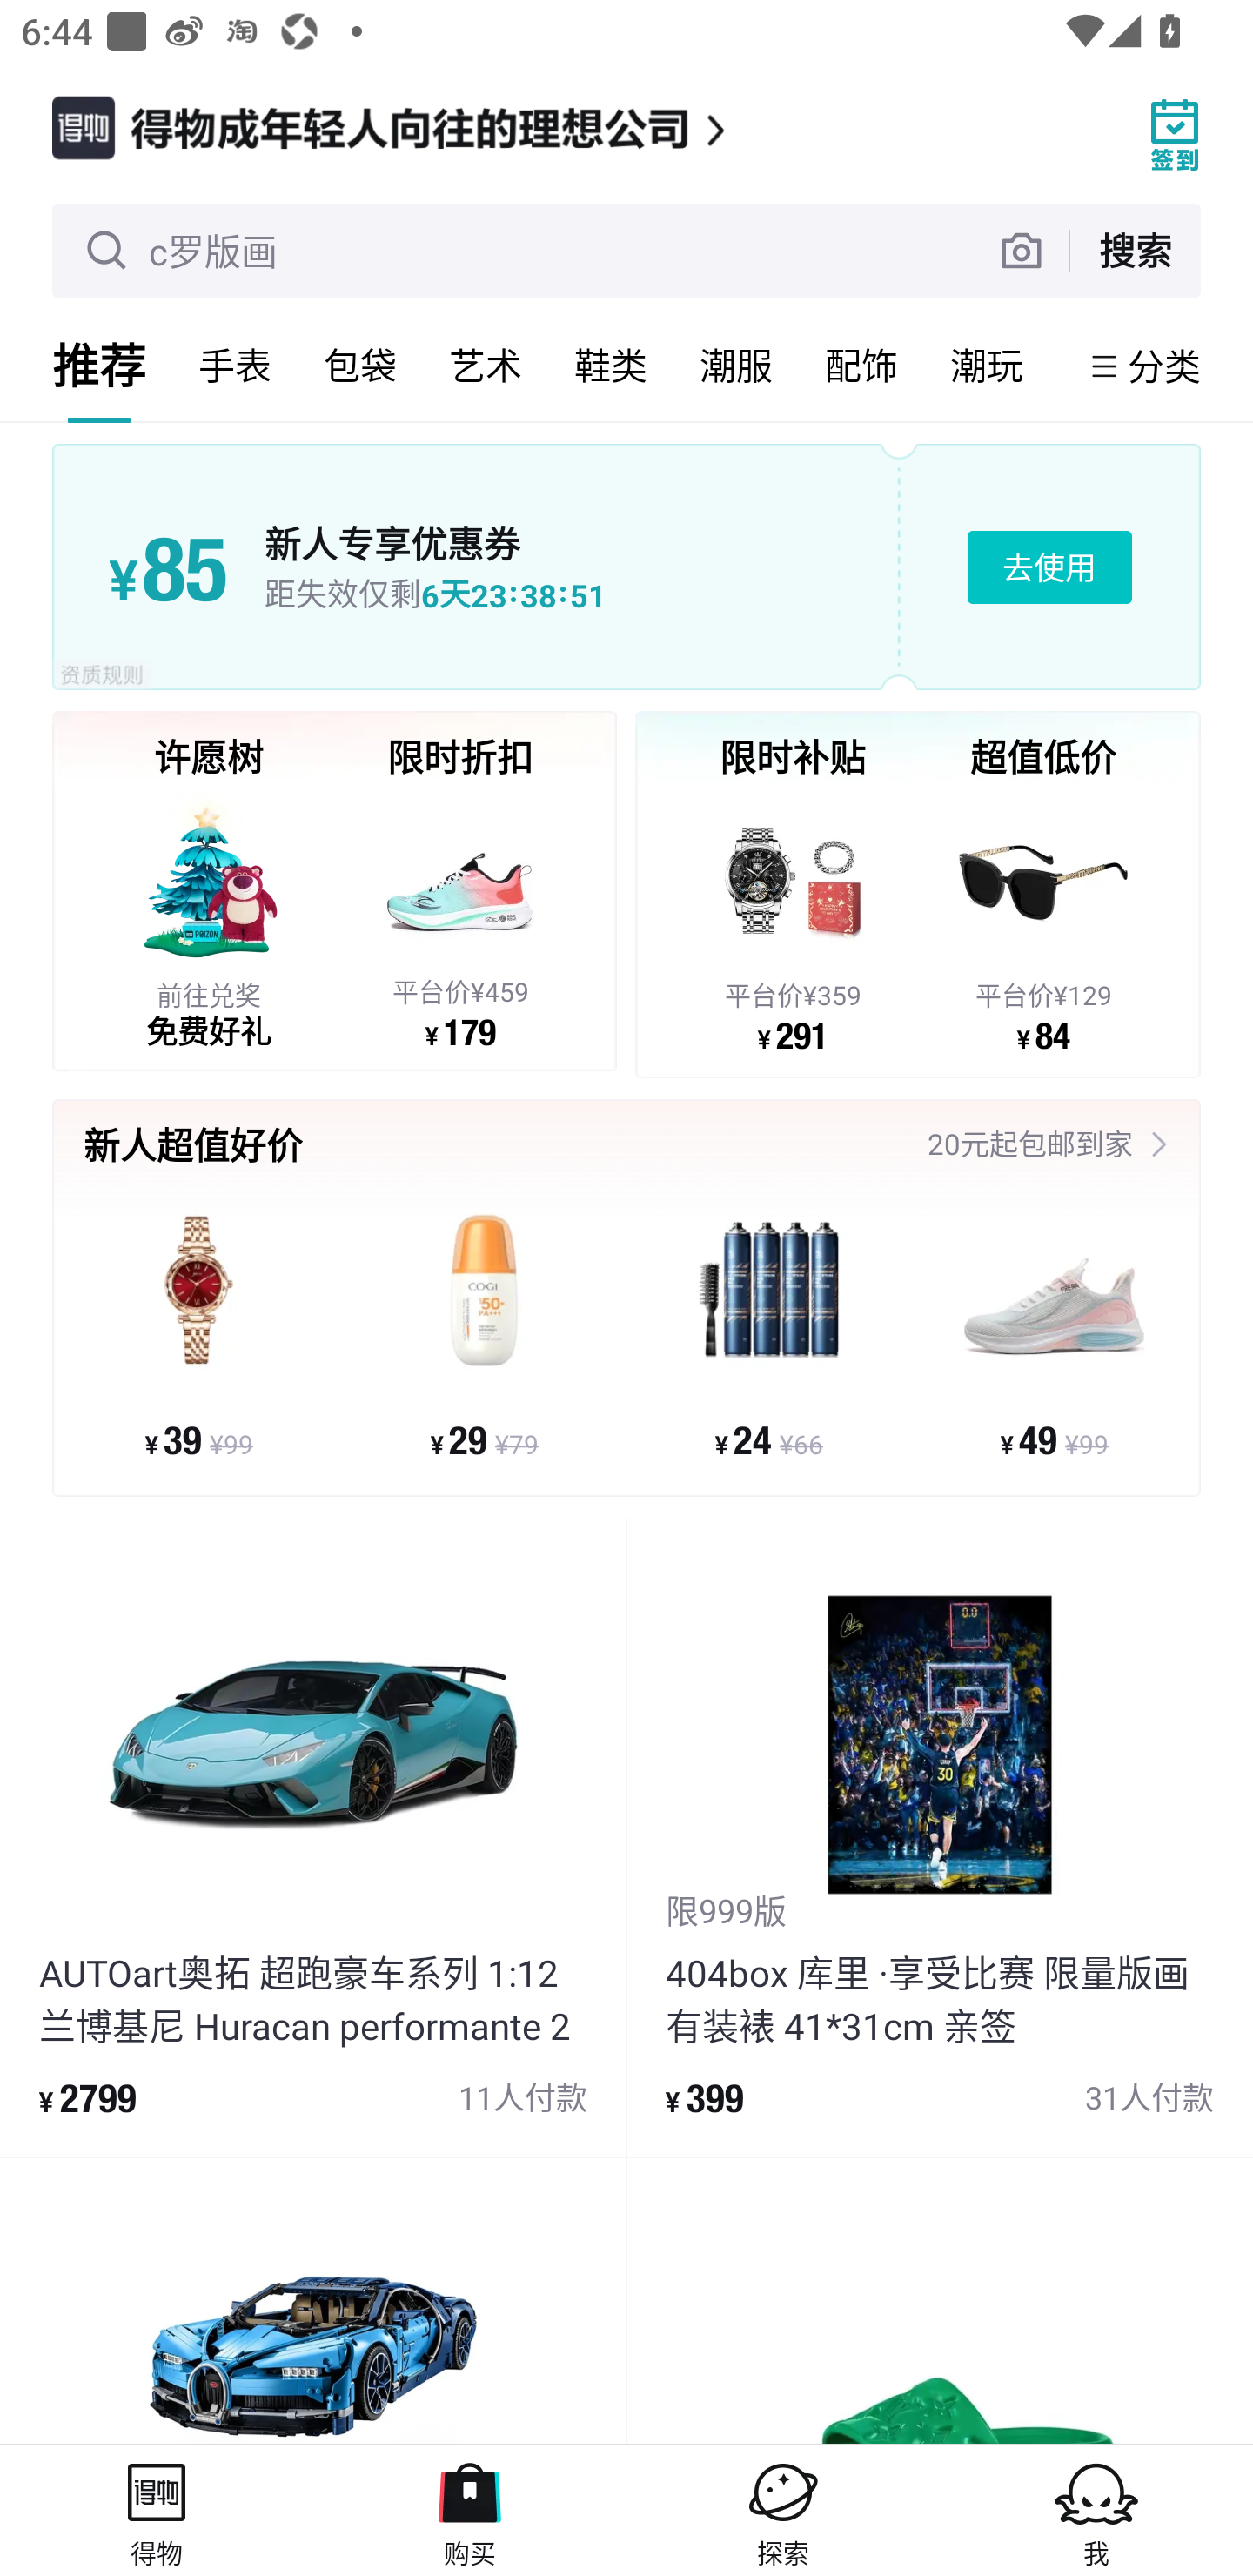 Image resolution: width=1253 pixels, height=2576 pixels. What do you see at coordinates (486, 366) in the screenshot?
I see `艺术` at bounding box center [486, 366].